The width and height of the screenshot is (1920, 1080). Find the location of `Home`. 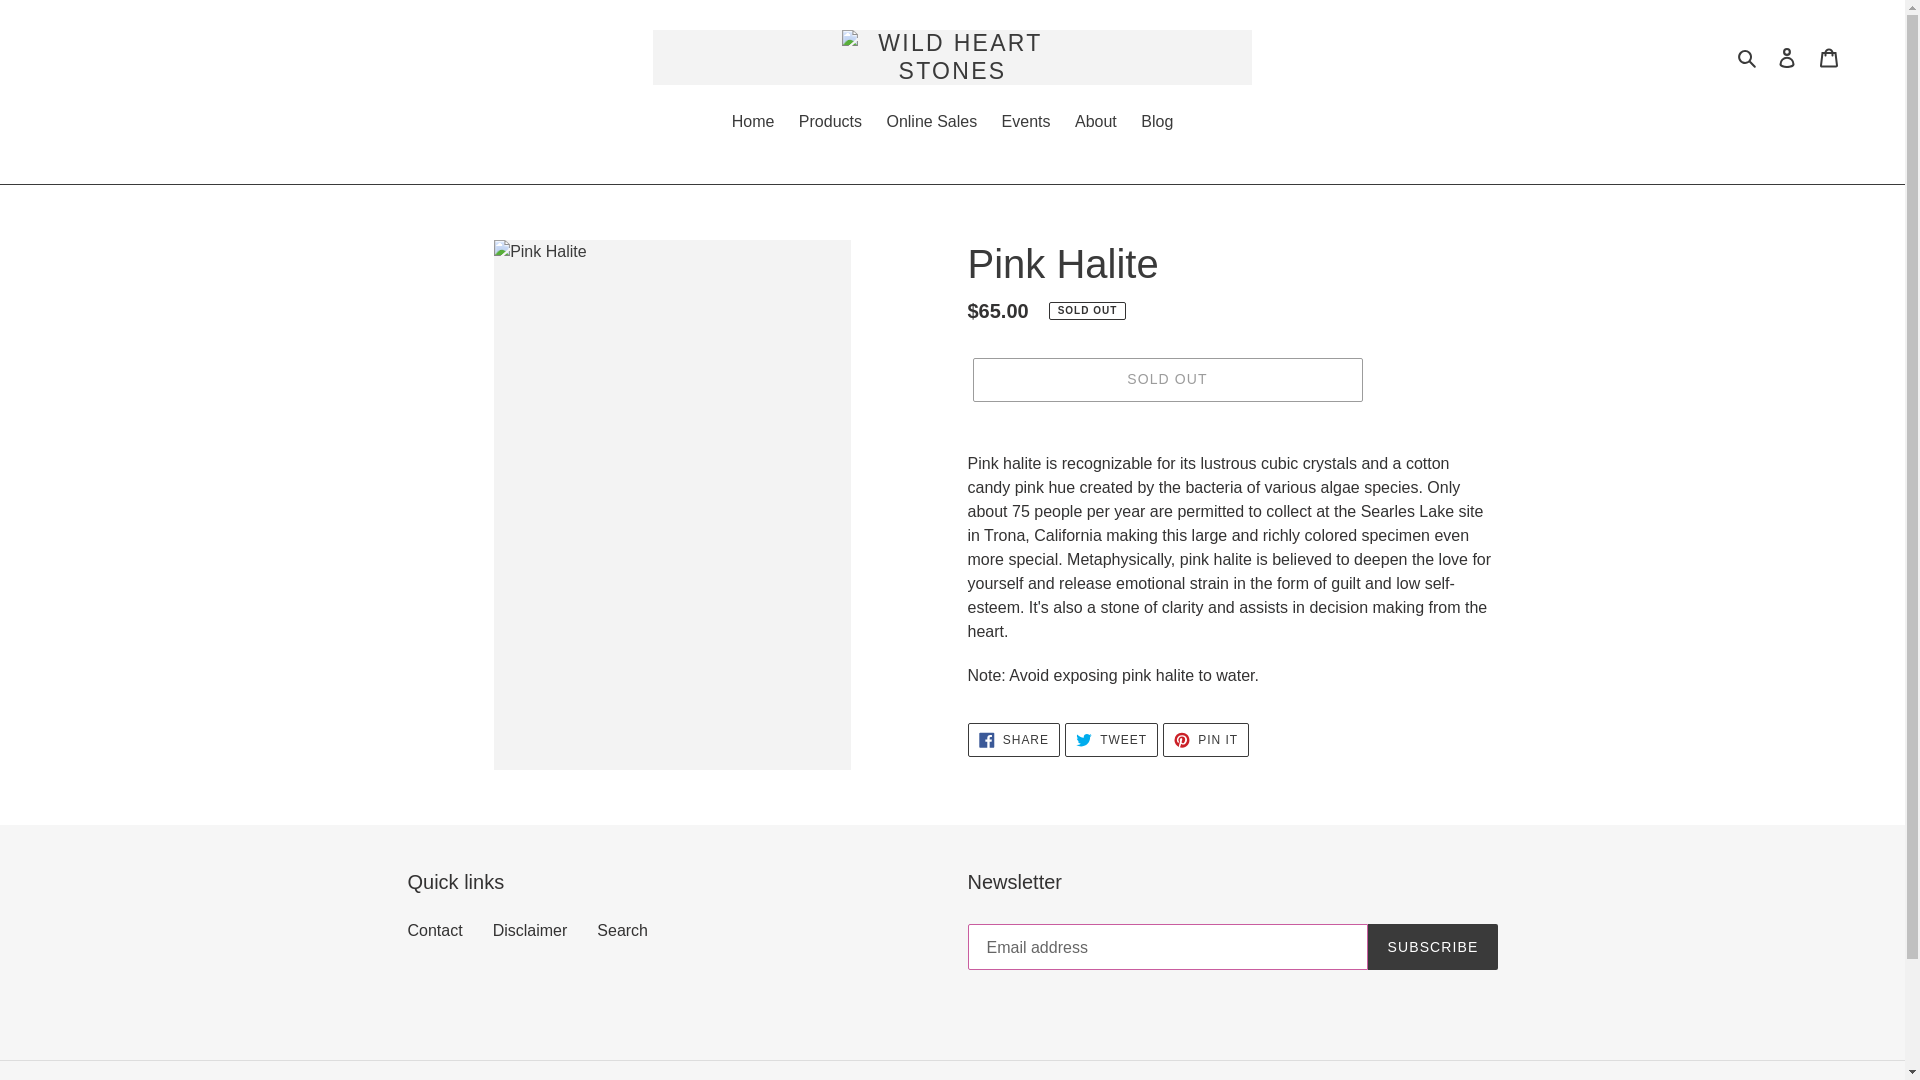

Home is located at coordinates (1432, 946).